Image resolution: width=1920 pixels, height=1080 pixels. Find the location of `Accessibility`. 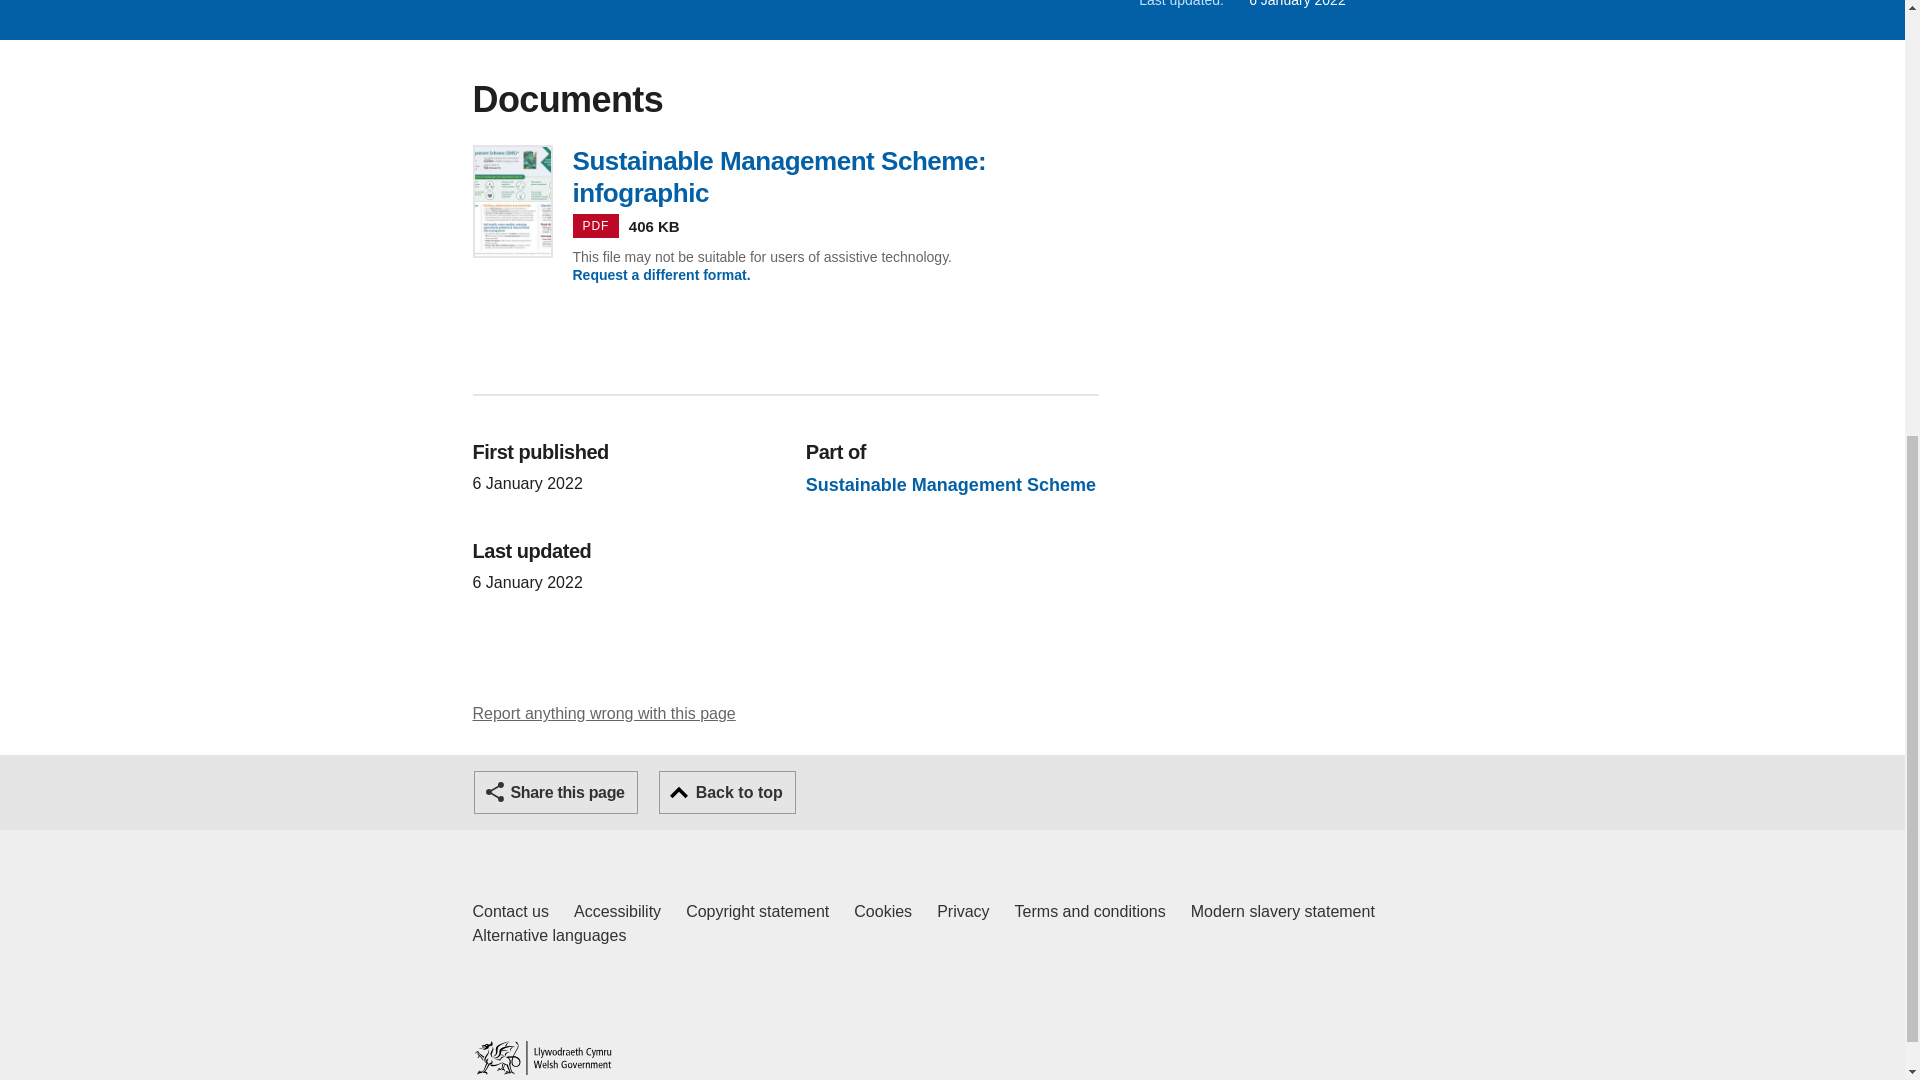

Accessibility is located at coordinates (727, 792).